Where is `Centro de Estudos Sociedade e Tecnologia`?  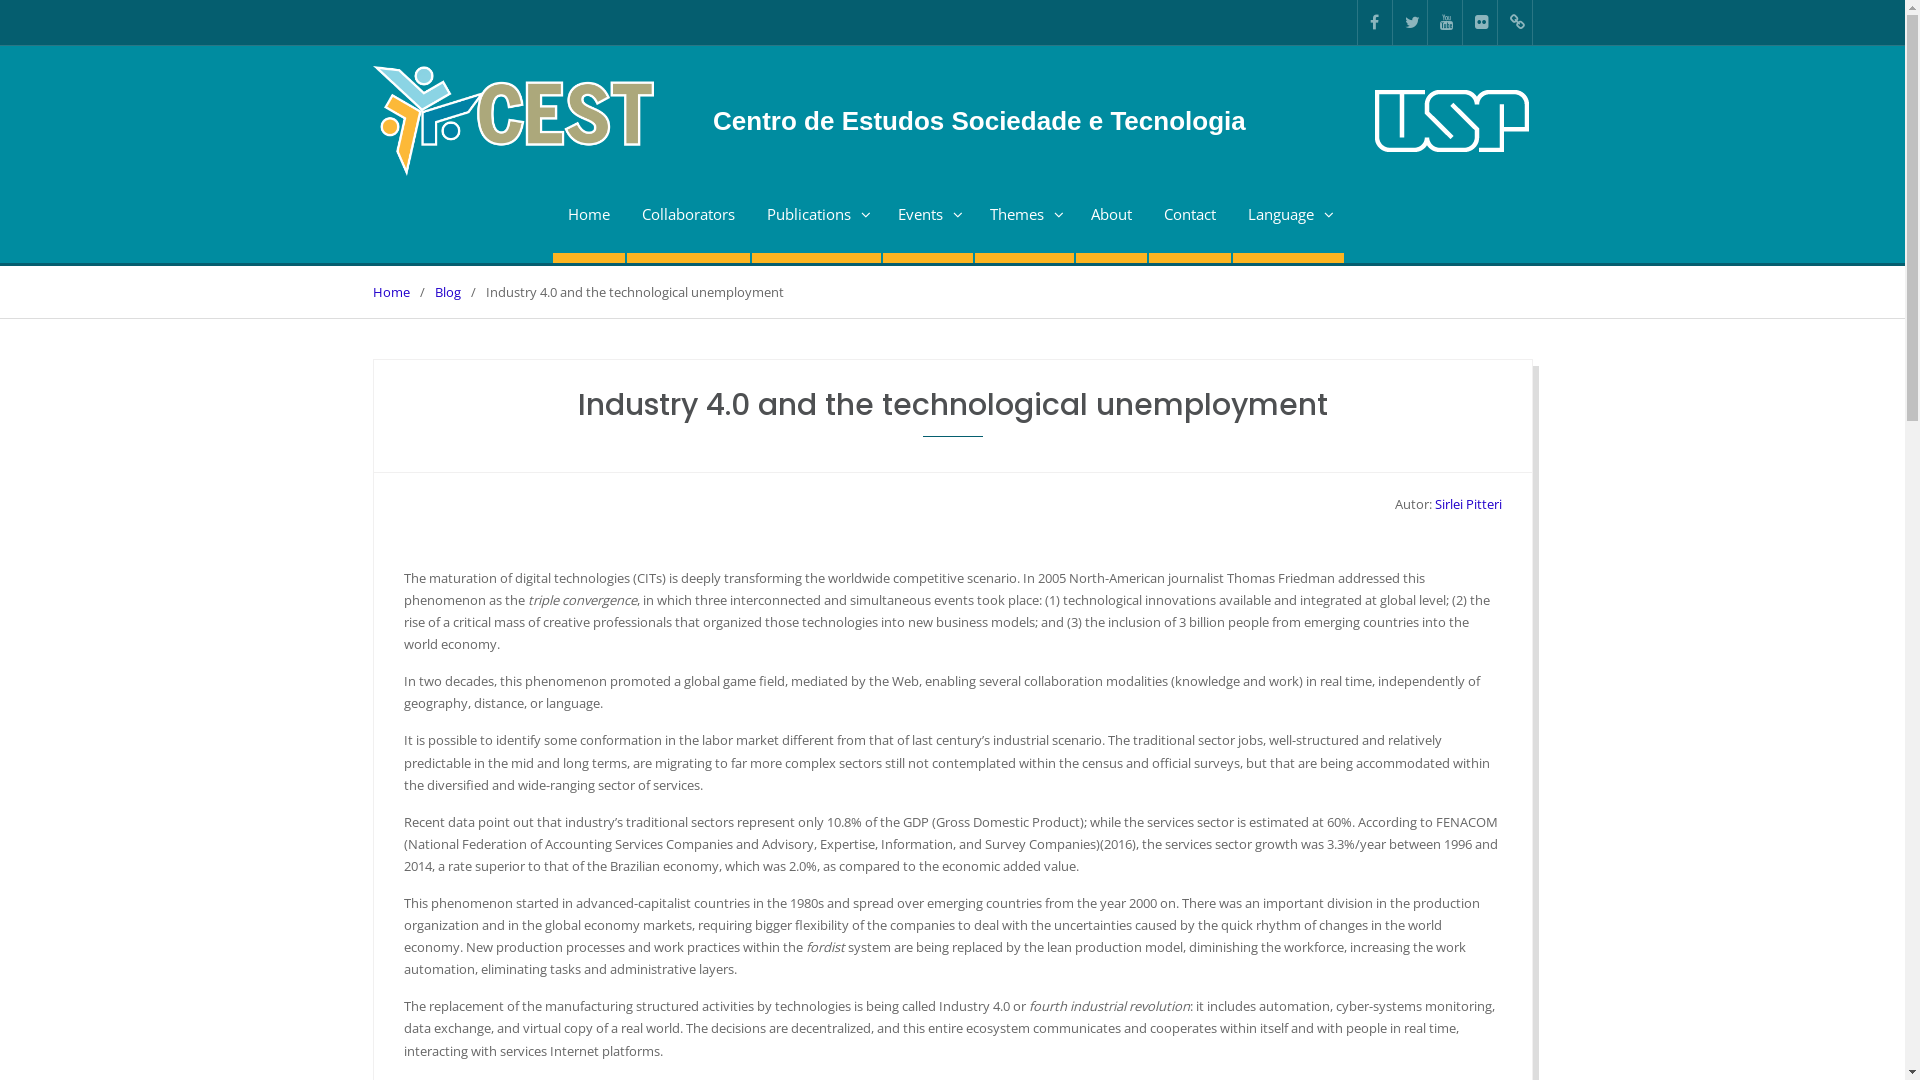 Centro de Estudos Sociedade e Tecnologia is located at coordinates (808, 118).